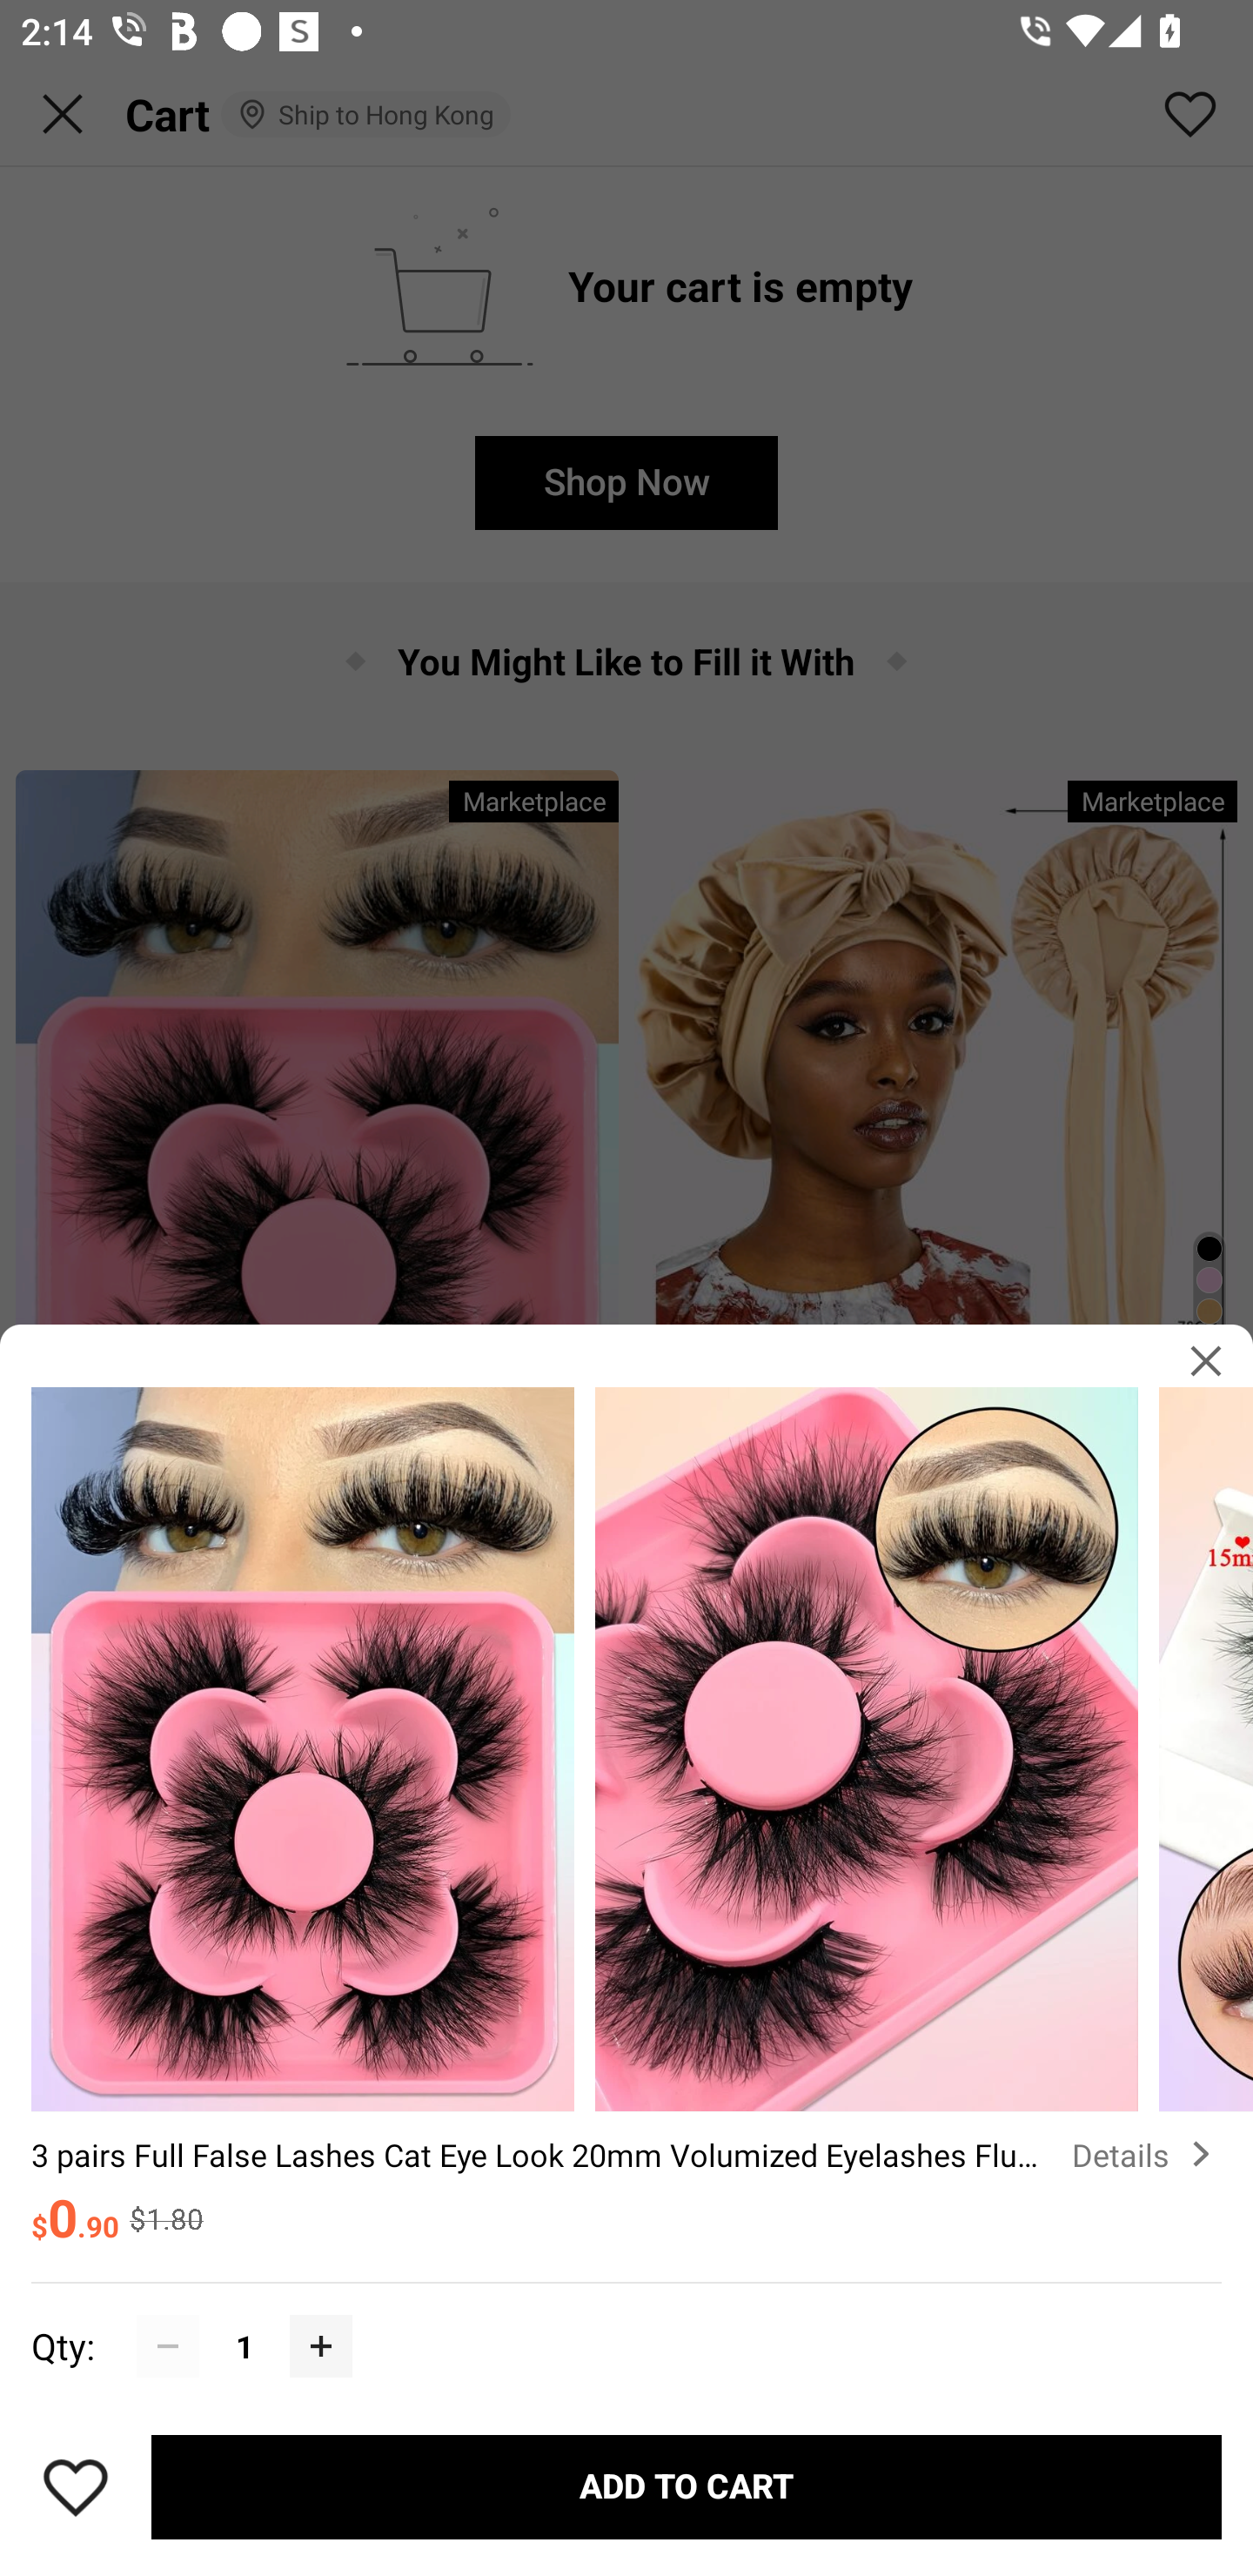  Describe the element at coordinates (1147, 2155) in the screenshot. I see `Details` at that location.